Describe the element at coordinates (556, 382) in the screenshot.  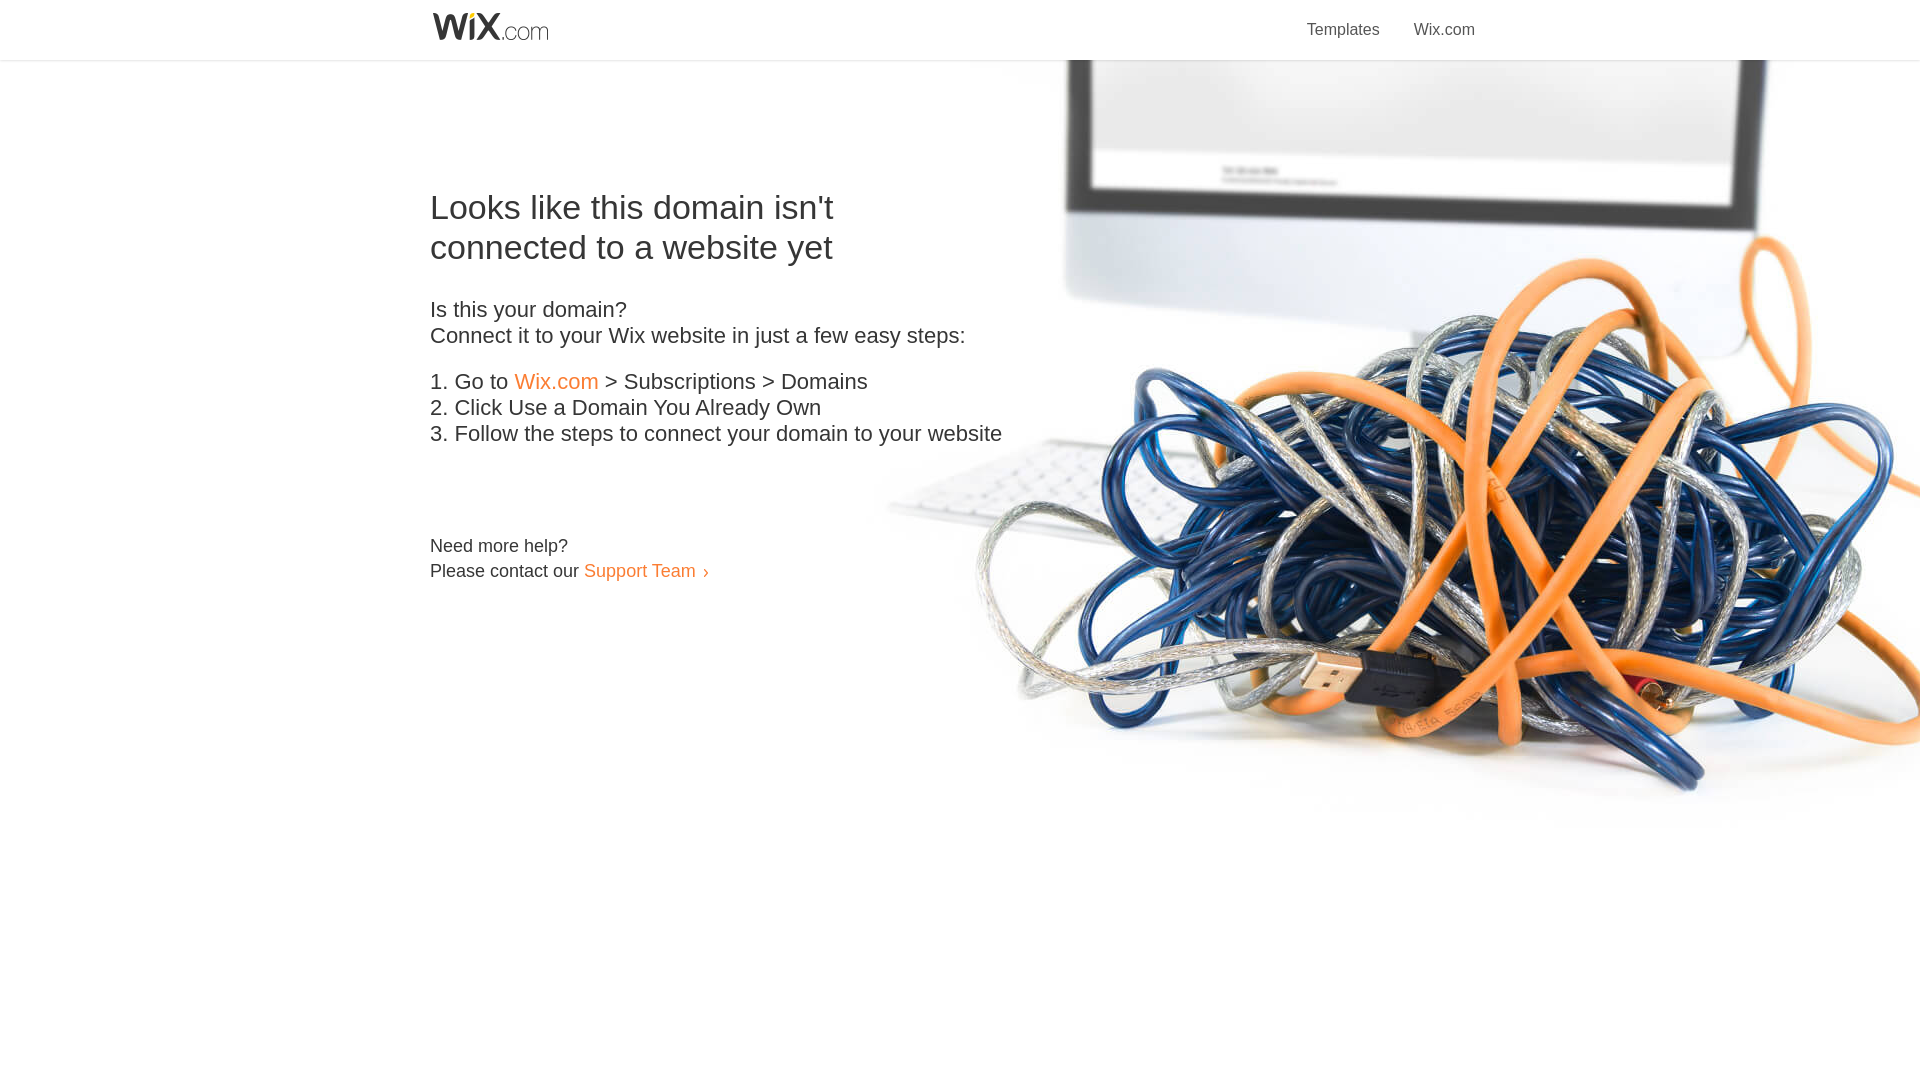
I see `Wix.com` at that location.